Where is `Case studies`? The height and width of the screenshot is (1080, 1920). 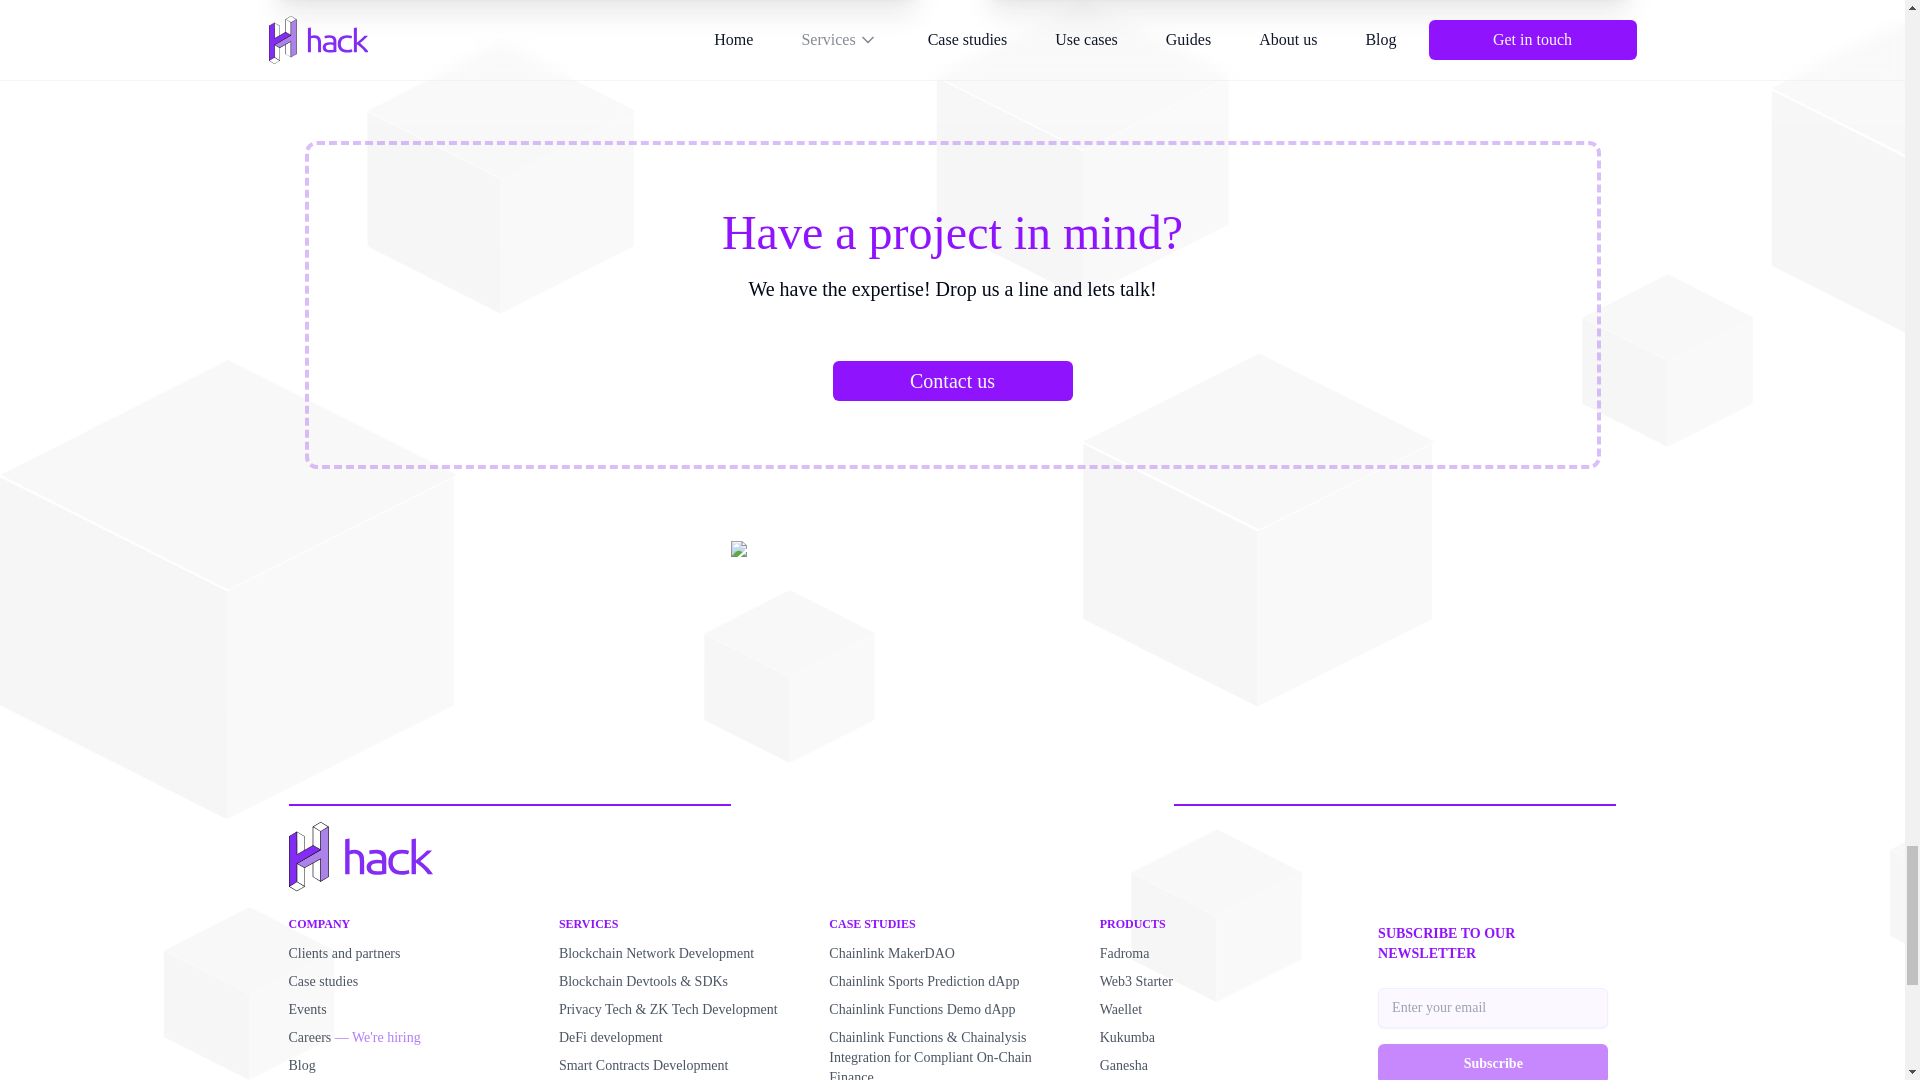 Case studies is located at coordinates (322, 982).